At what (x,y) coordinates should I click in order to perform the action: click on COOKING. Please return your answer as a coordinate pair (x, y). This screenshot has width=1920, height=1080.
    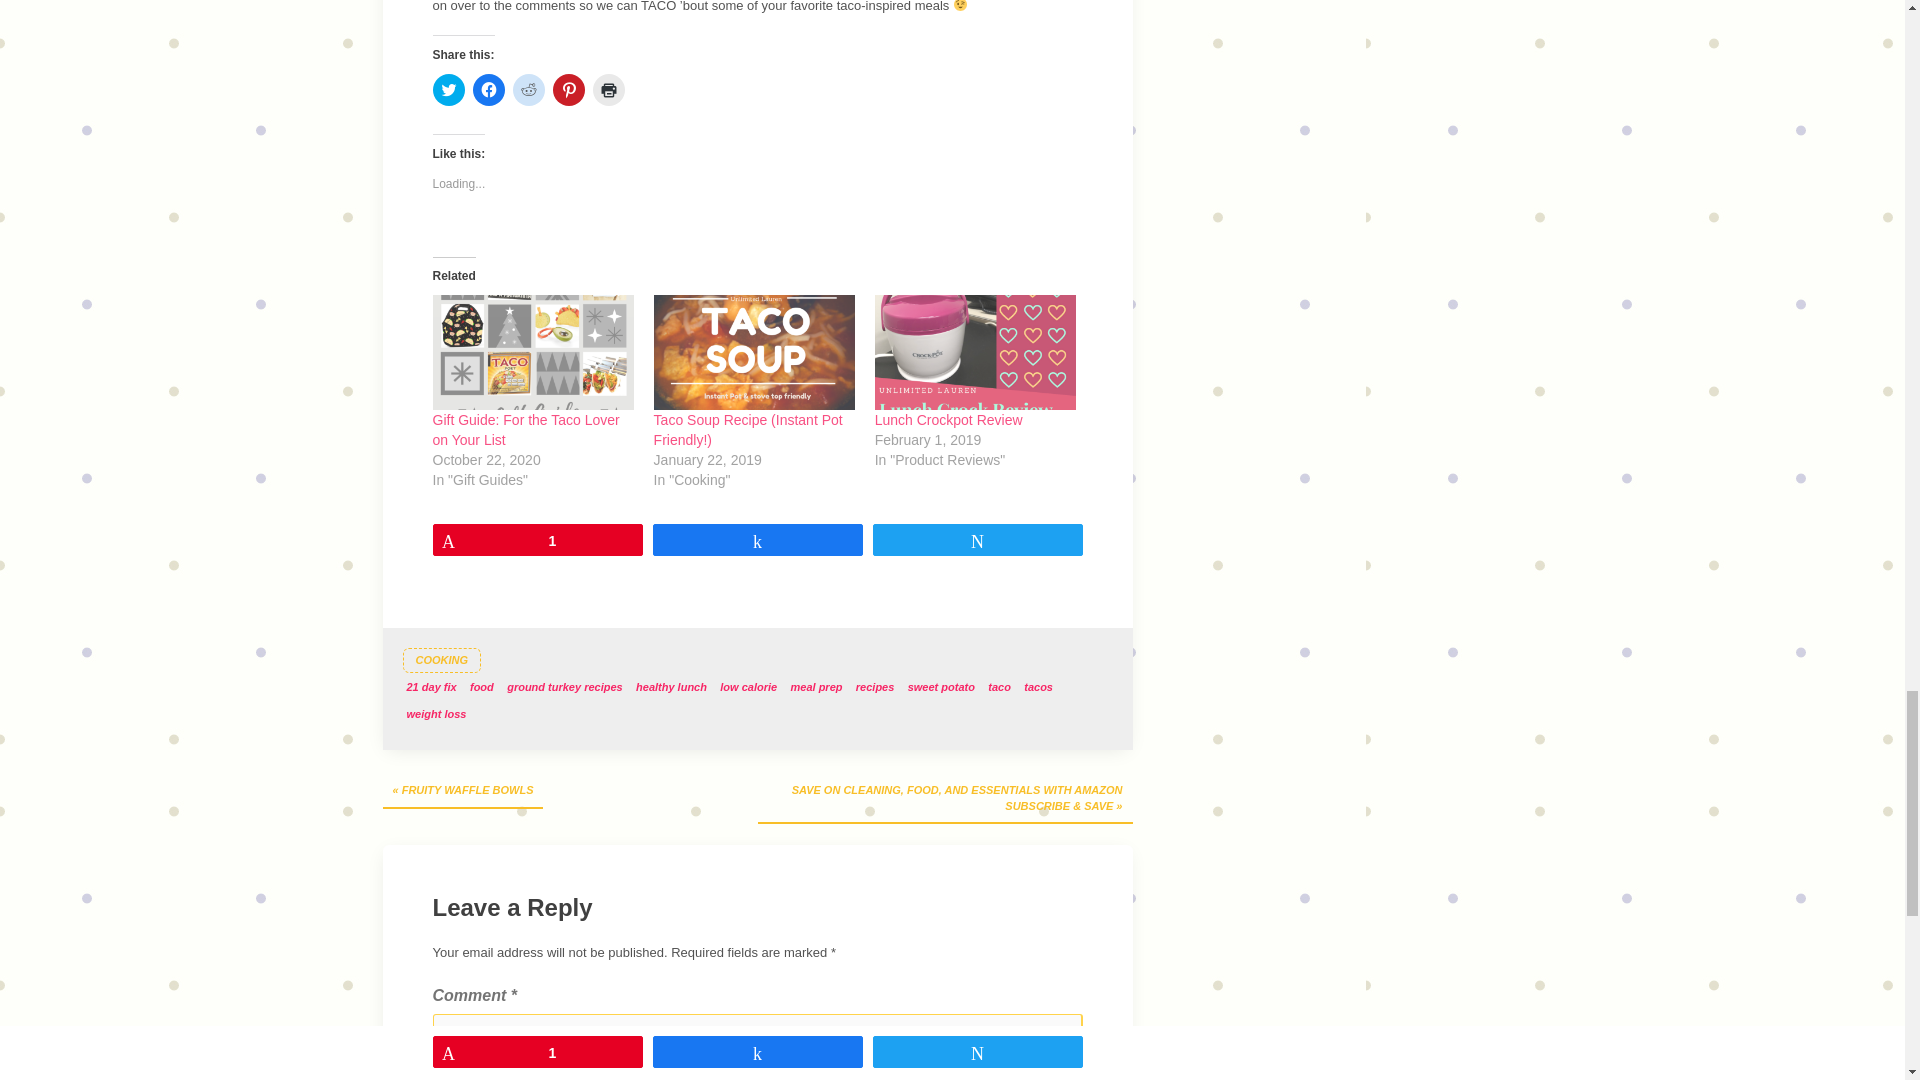
    Looking at the image, I should click on (441, 660).